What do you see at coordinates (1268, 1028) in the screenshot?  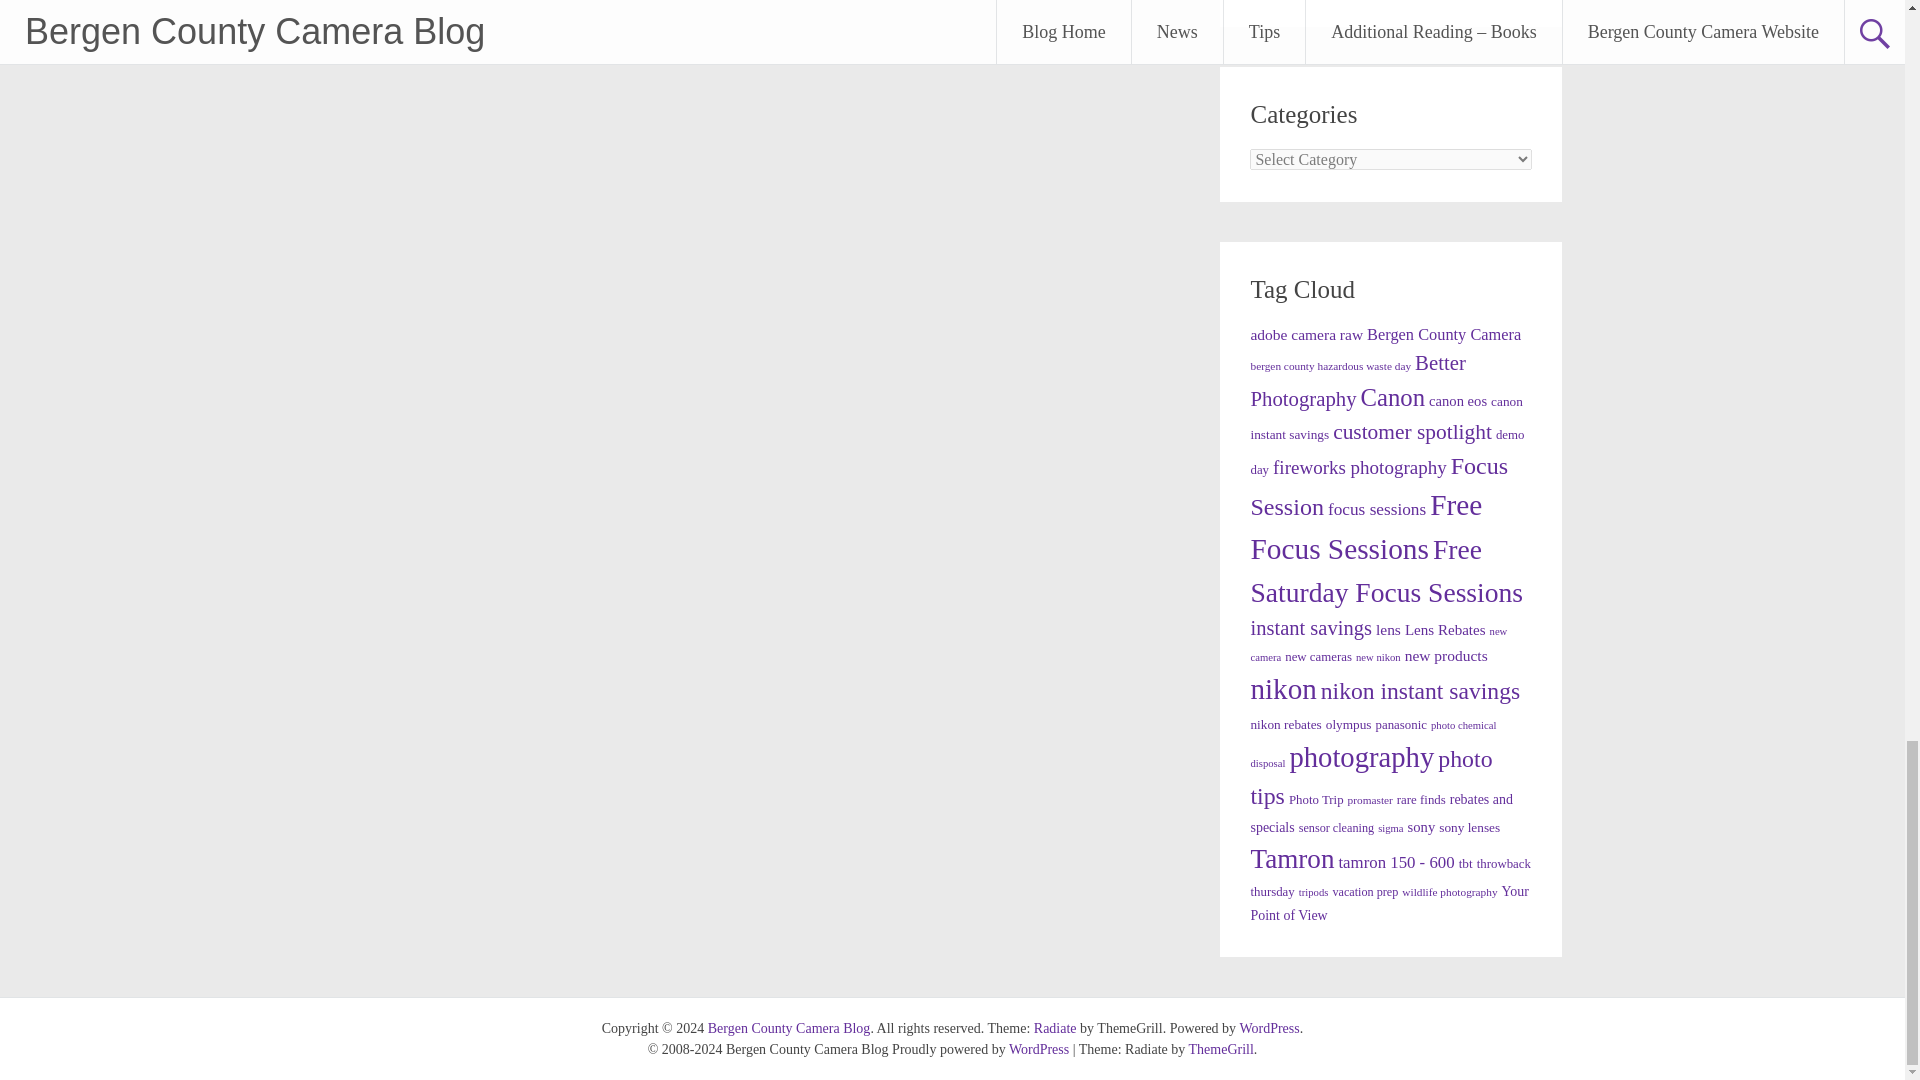 I see `WordPress` at bounding box center [1268, 1028].